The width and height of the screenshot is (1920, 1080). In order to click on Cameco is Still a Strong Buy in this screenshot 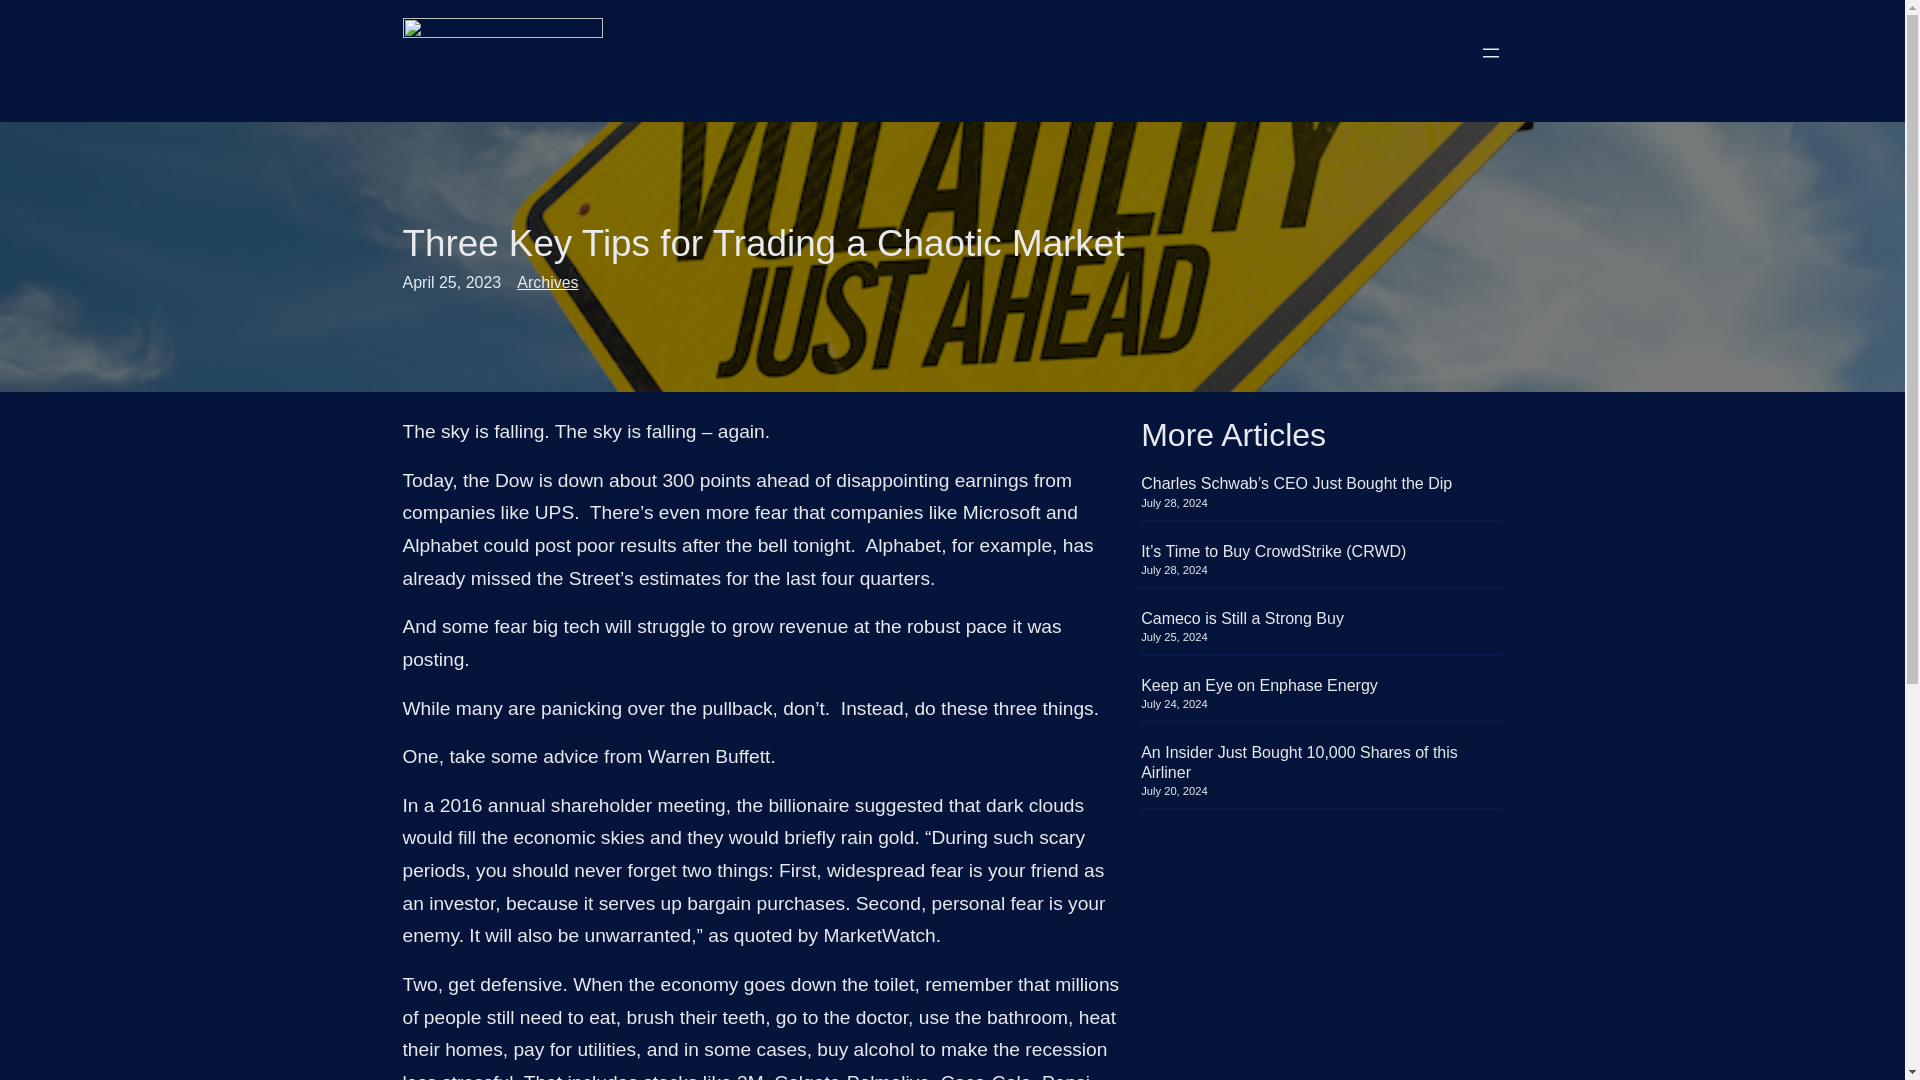, I will do `click(1242, 618)`.